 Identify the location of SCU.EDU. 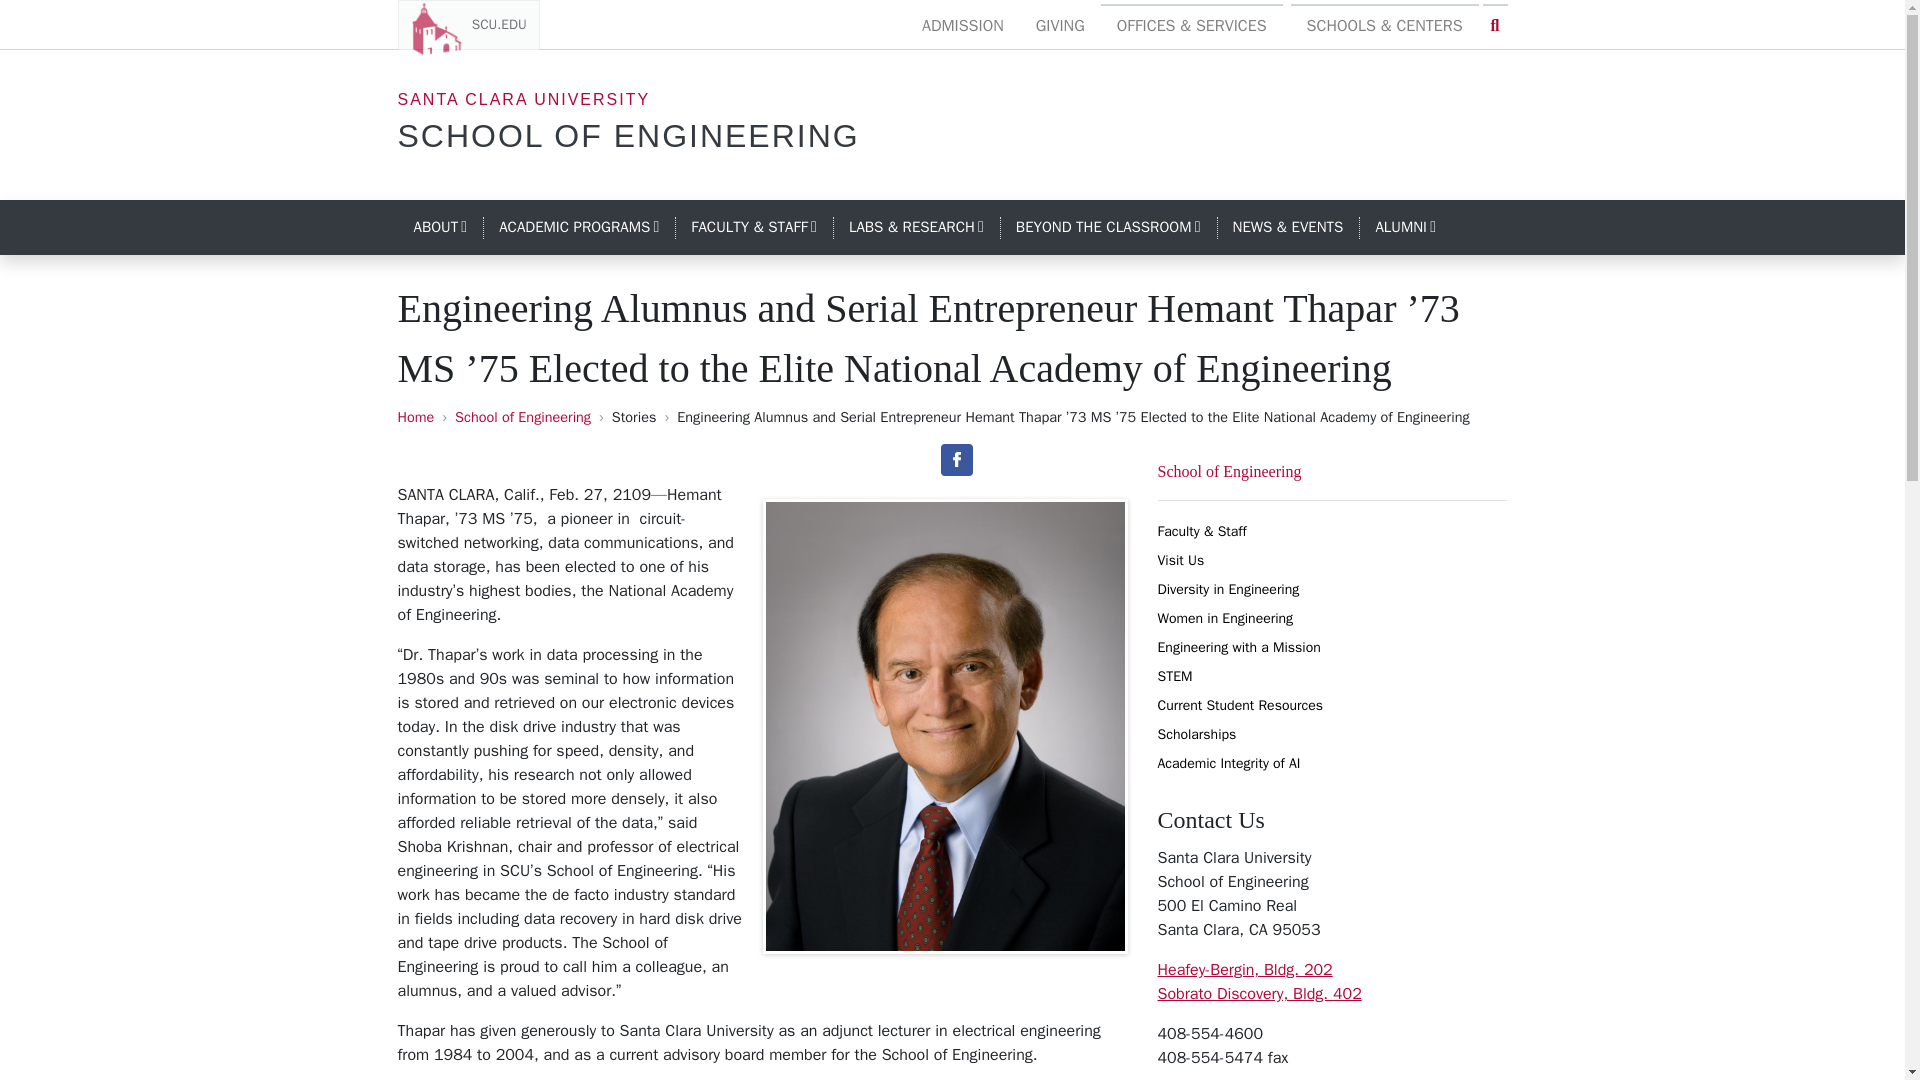
(468, 24).